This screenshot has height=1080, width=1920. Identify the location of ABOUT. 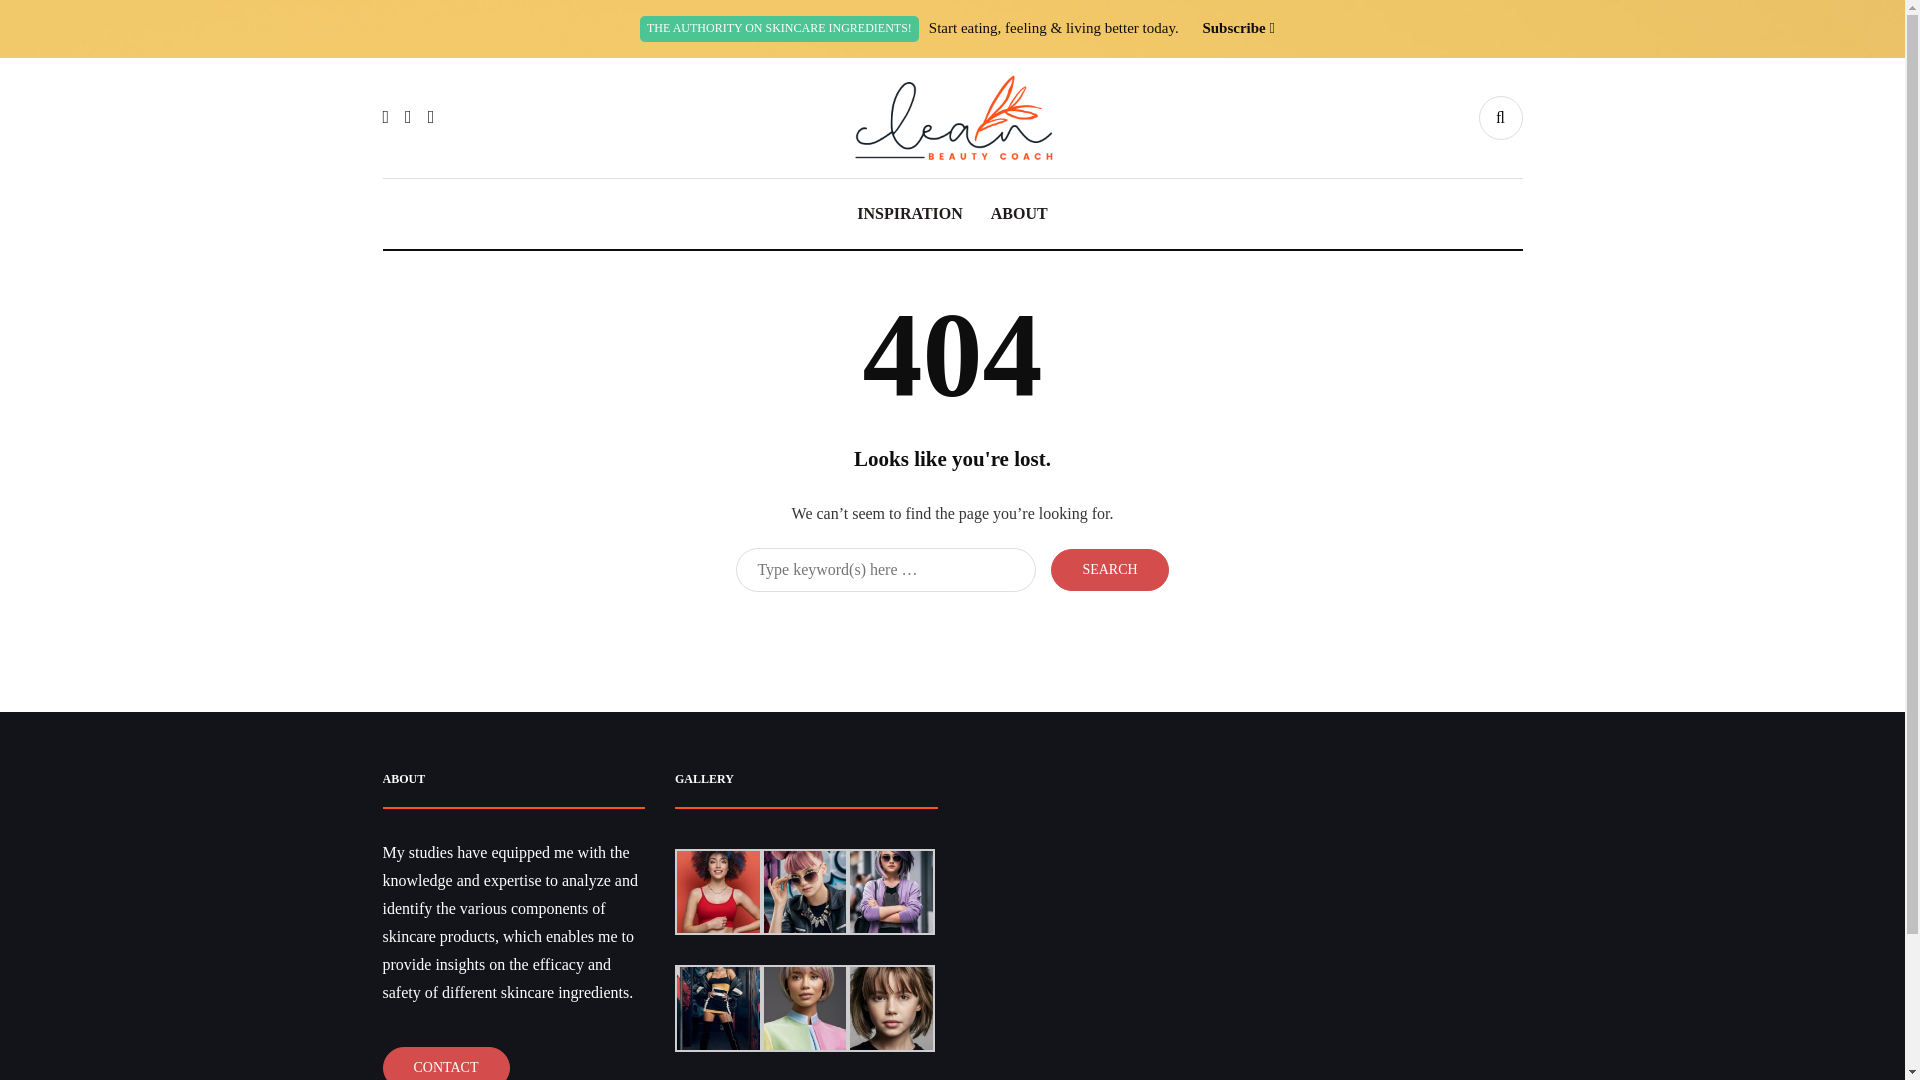
(1019, 214).